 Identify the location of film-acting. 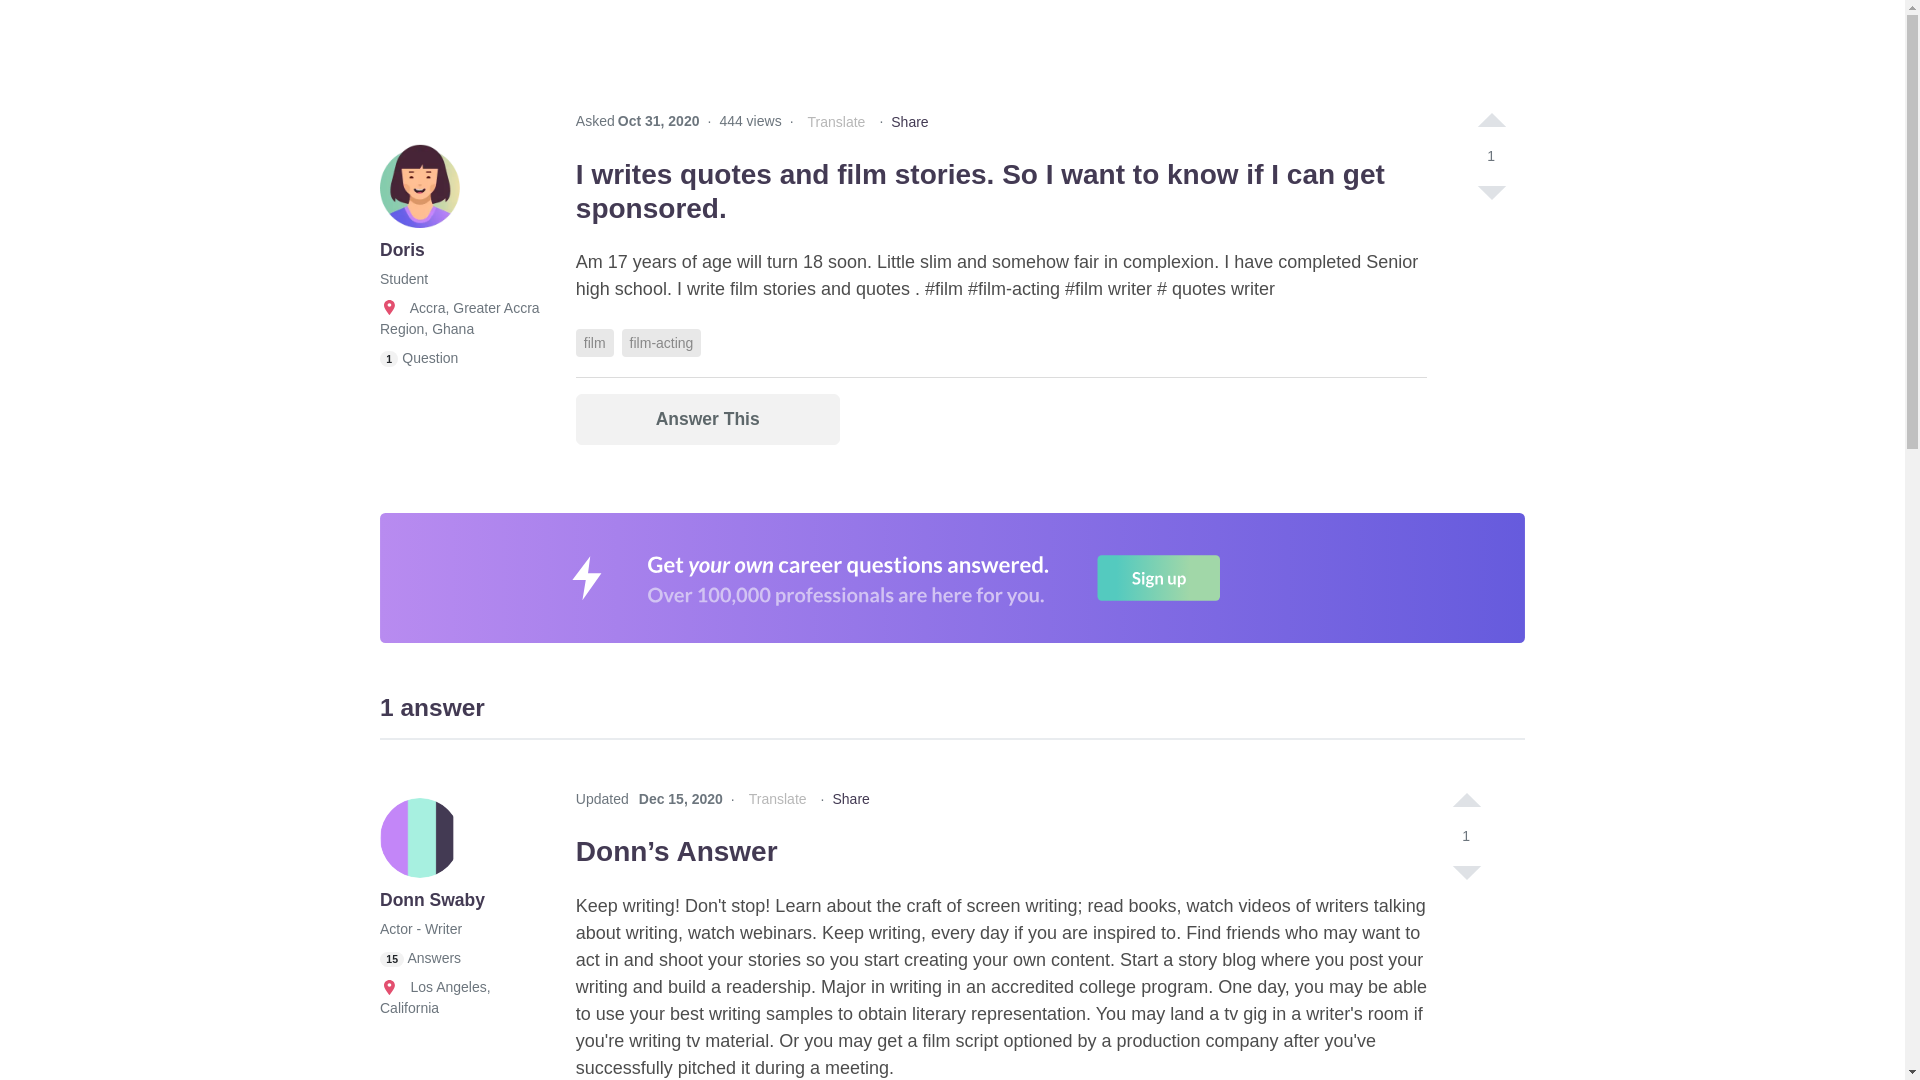
(662, 343).